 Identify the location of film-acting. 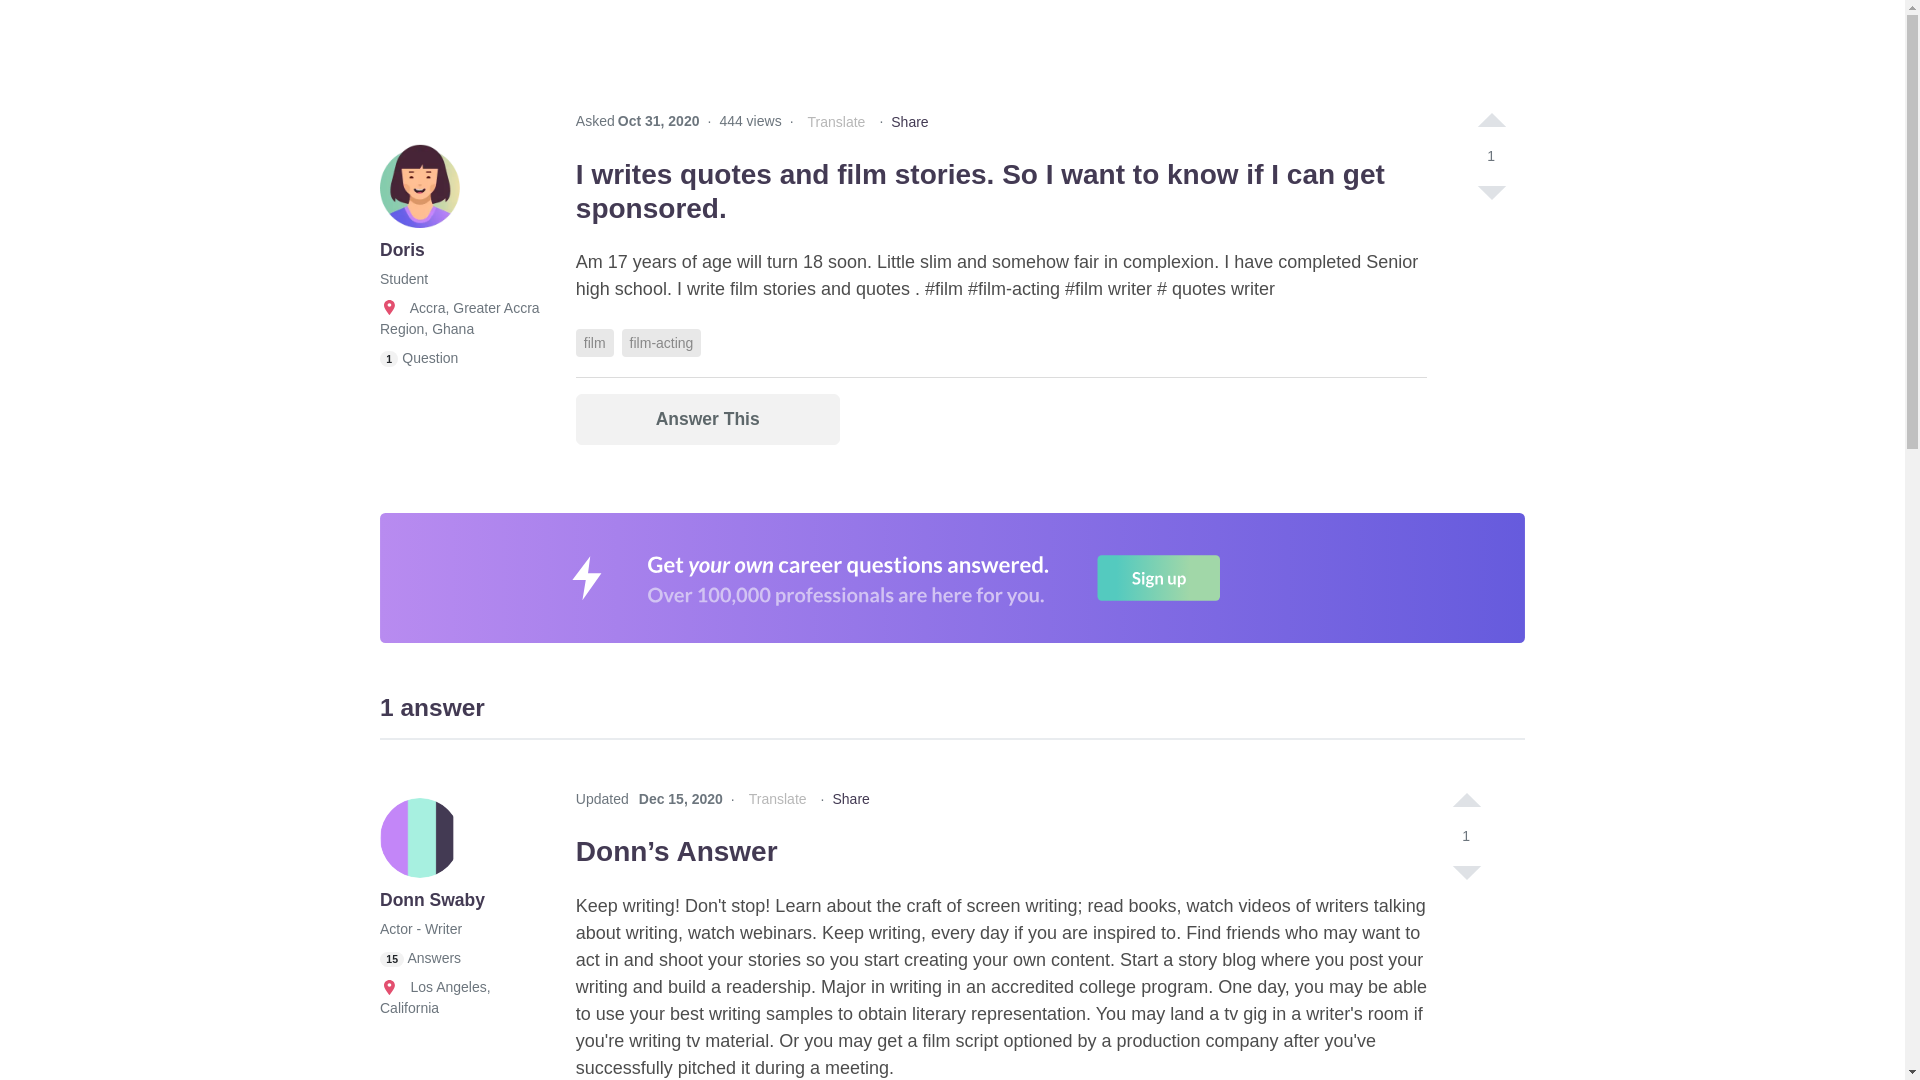
(662, 343).